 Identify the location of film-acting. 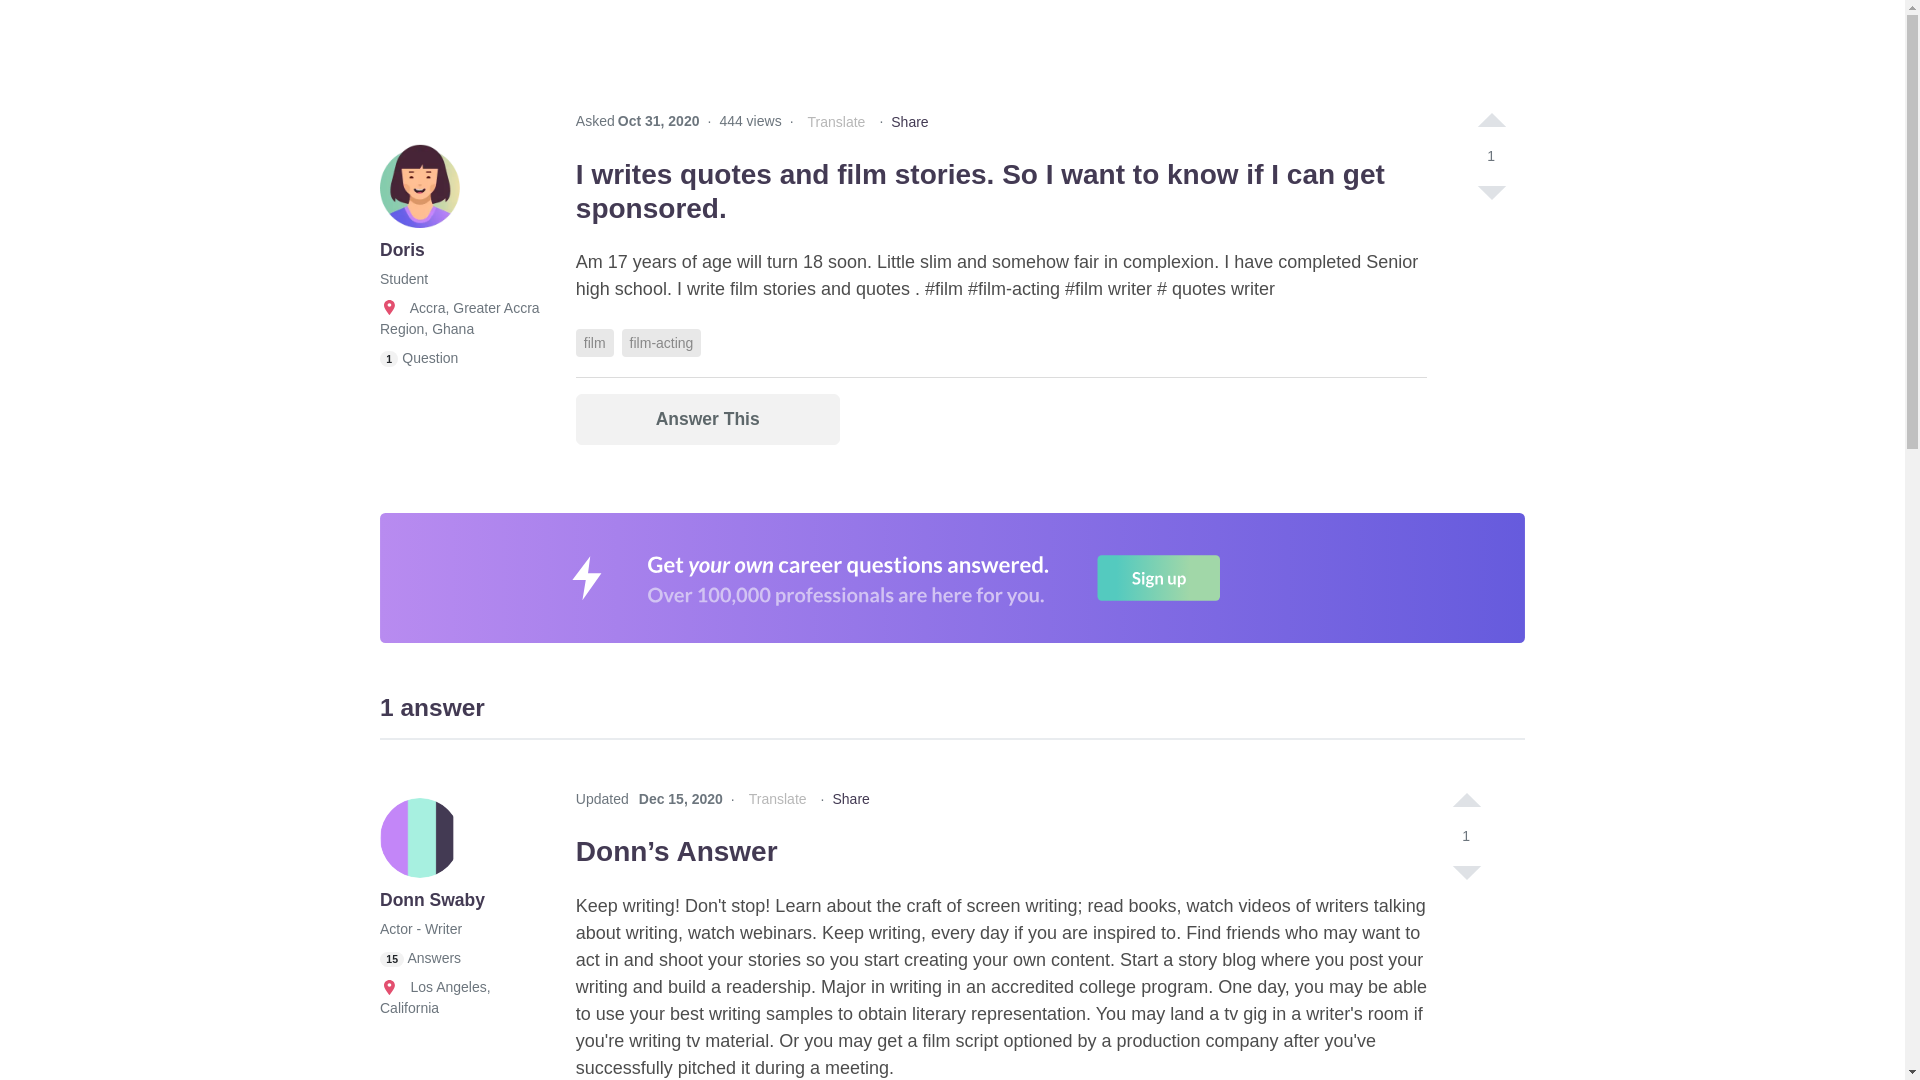
(662, 343).